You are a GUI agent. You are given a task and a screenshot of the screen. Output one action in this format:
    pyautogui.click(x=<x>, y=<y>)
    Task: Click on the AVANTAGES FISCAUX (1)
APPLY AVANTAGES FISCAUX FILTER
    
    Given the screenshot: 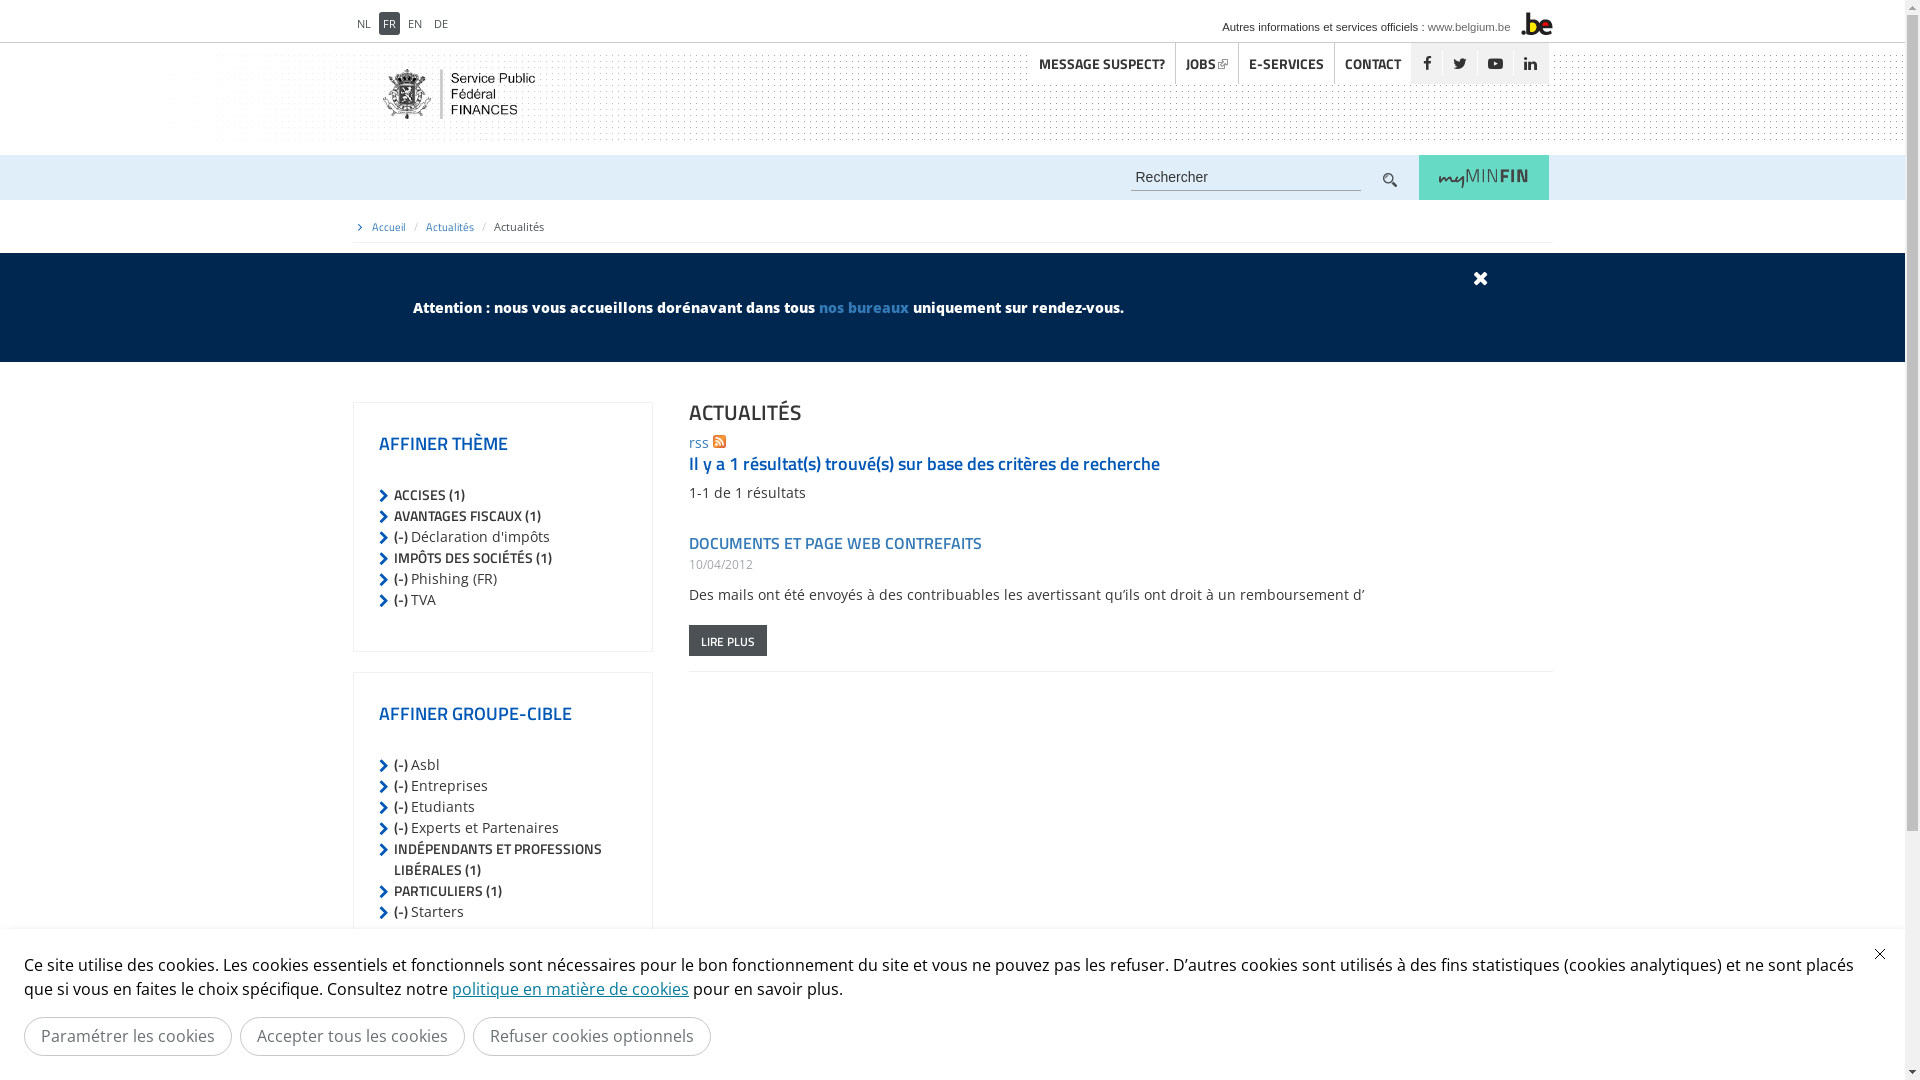 What is the action you would take?
    pyautogui.click(x=468, y=516)
    